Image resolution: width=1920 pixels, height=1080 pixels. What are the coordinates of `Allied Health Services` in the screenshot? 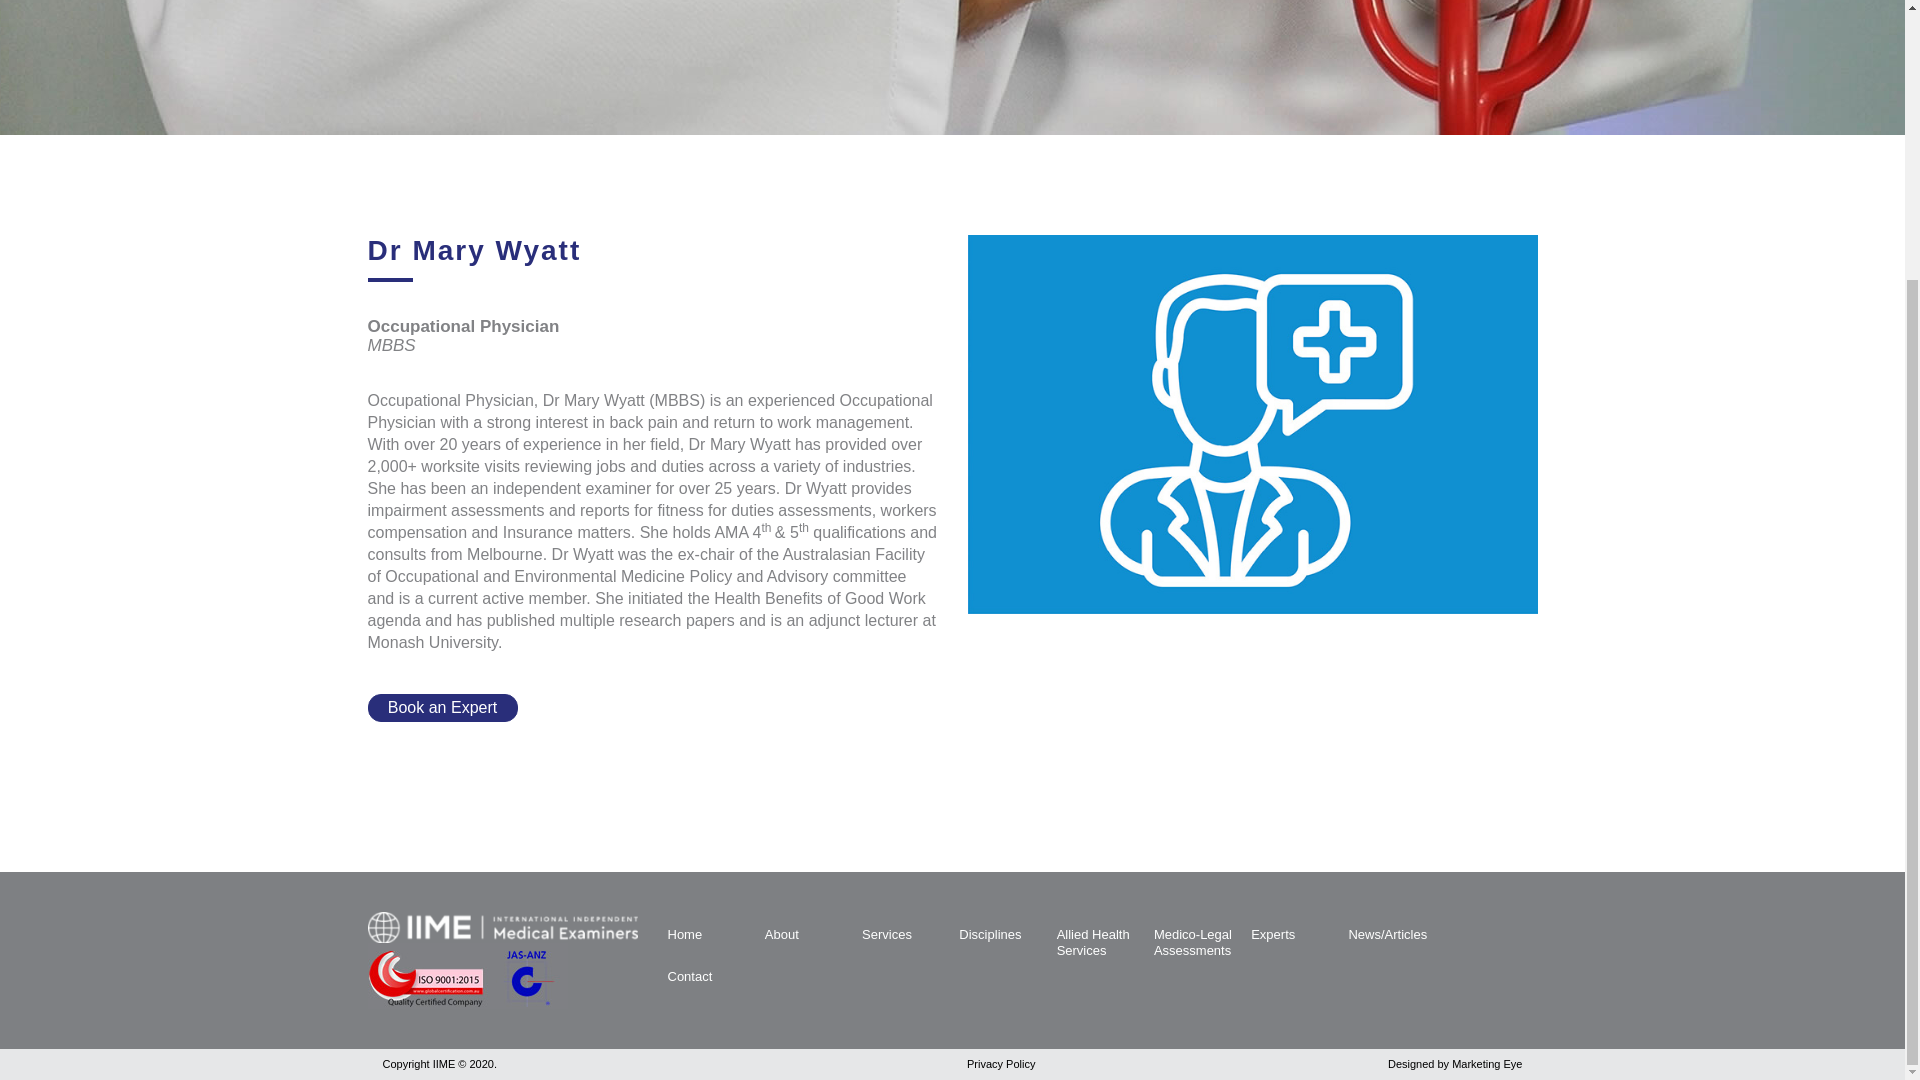 It's located at (1094, 942).